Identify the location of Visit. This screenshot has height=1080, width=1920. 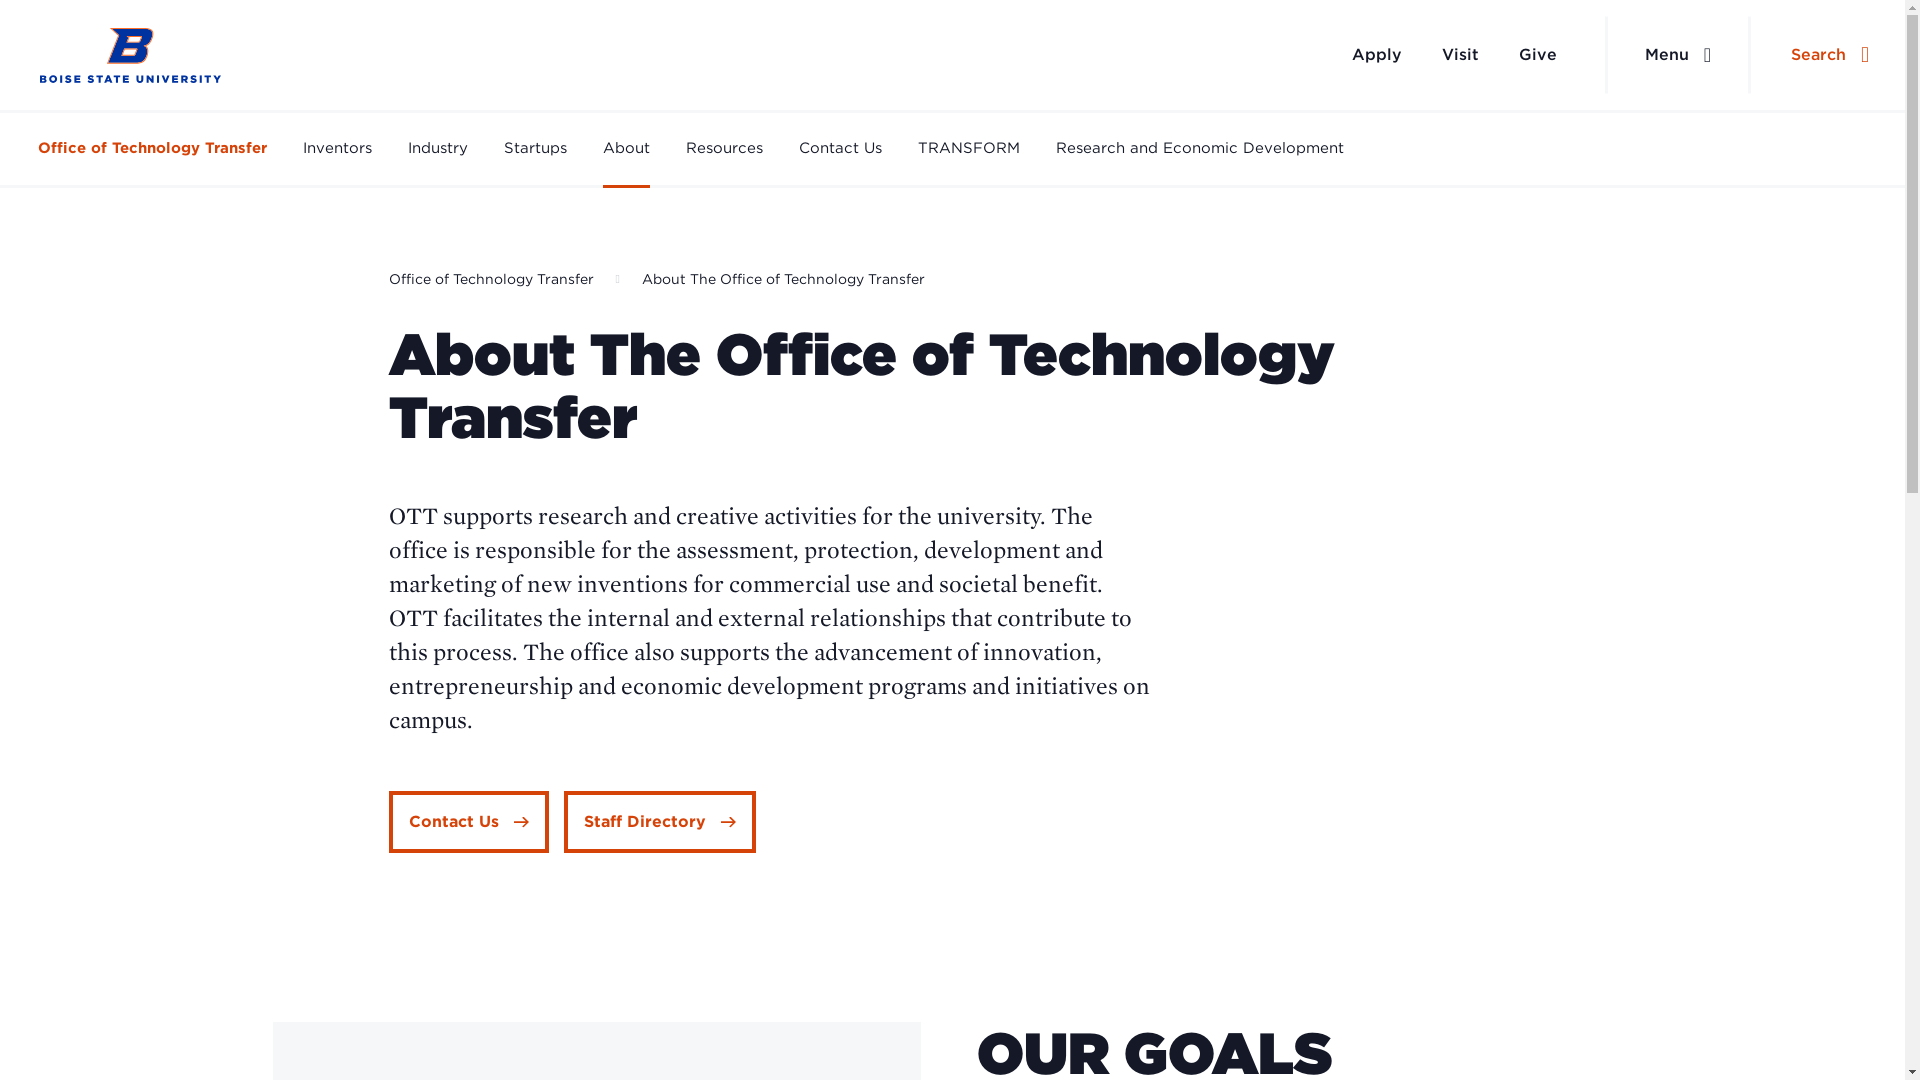
(1460, 54).